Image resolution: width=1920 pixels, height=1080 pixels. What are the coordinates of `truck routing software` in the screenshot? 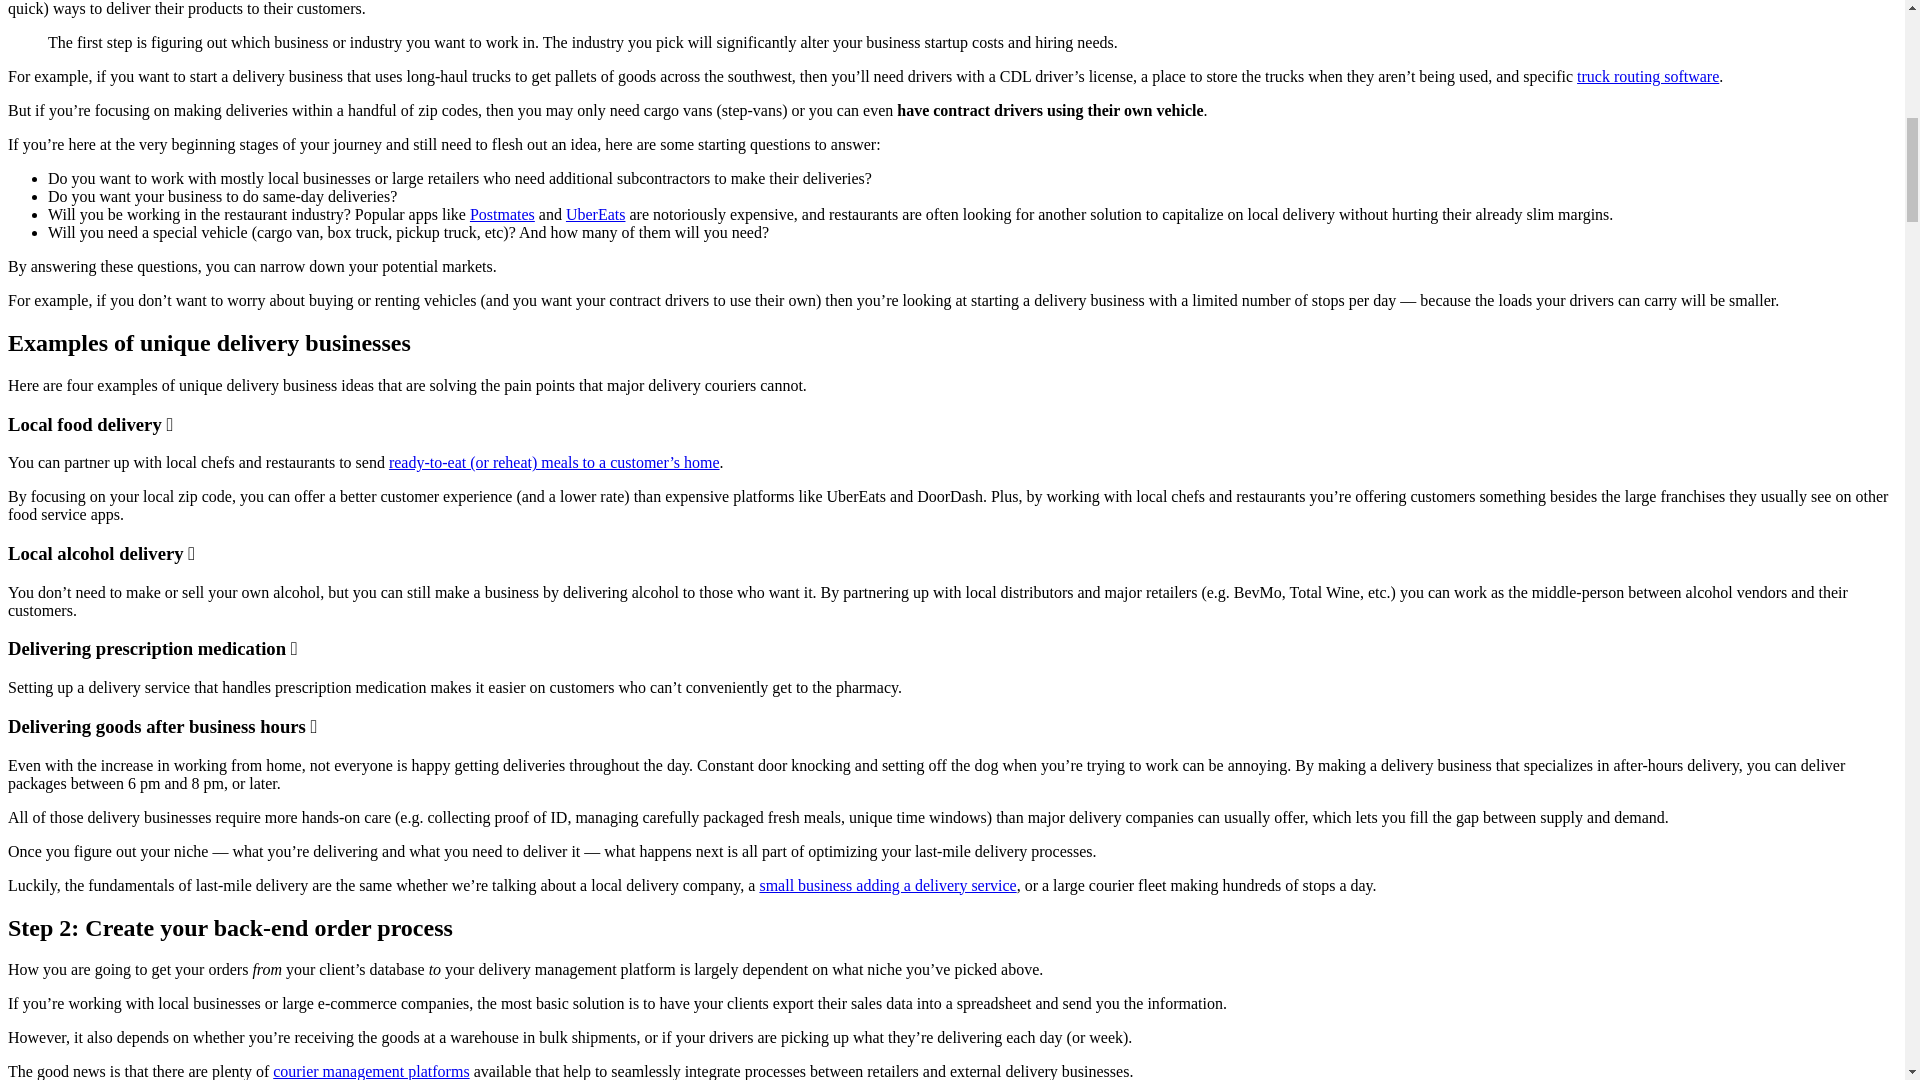 It's located at (1647, 76).